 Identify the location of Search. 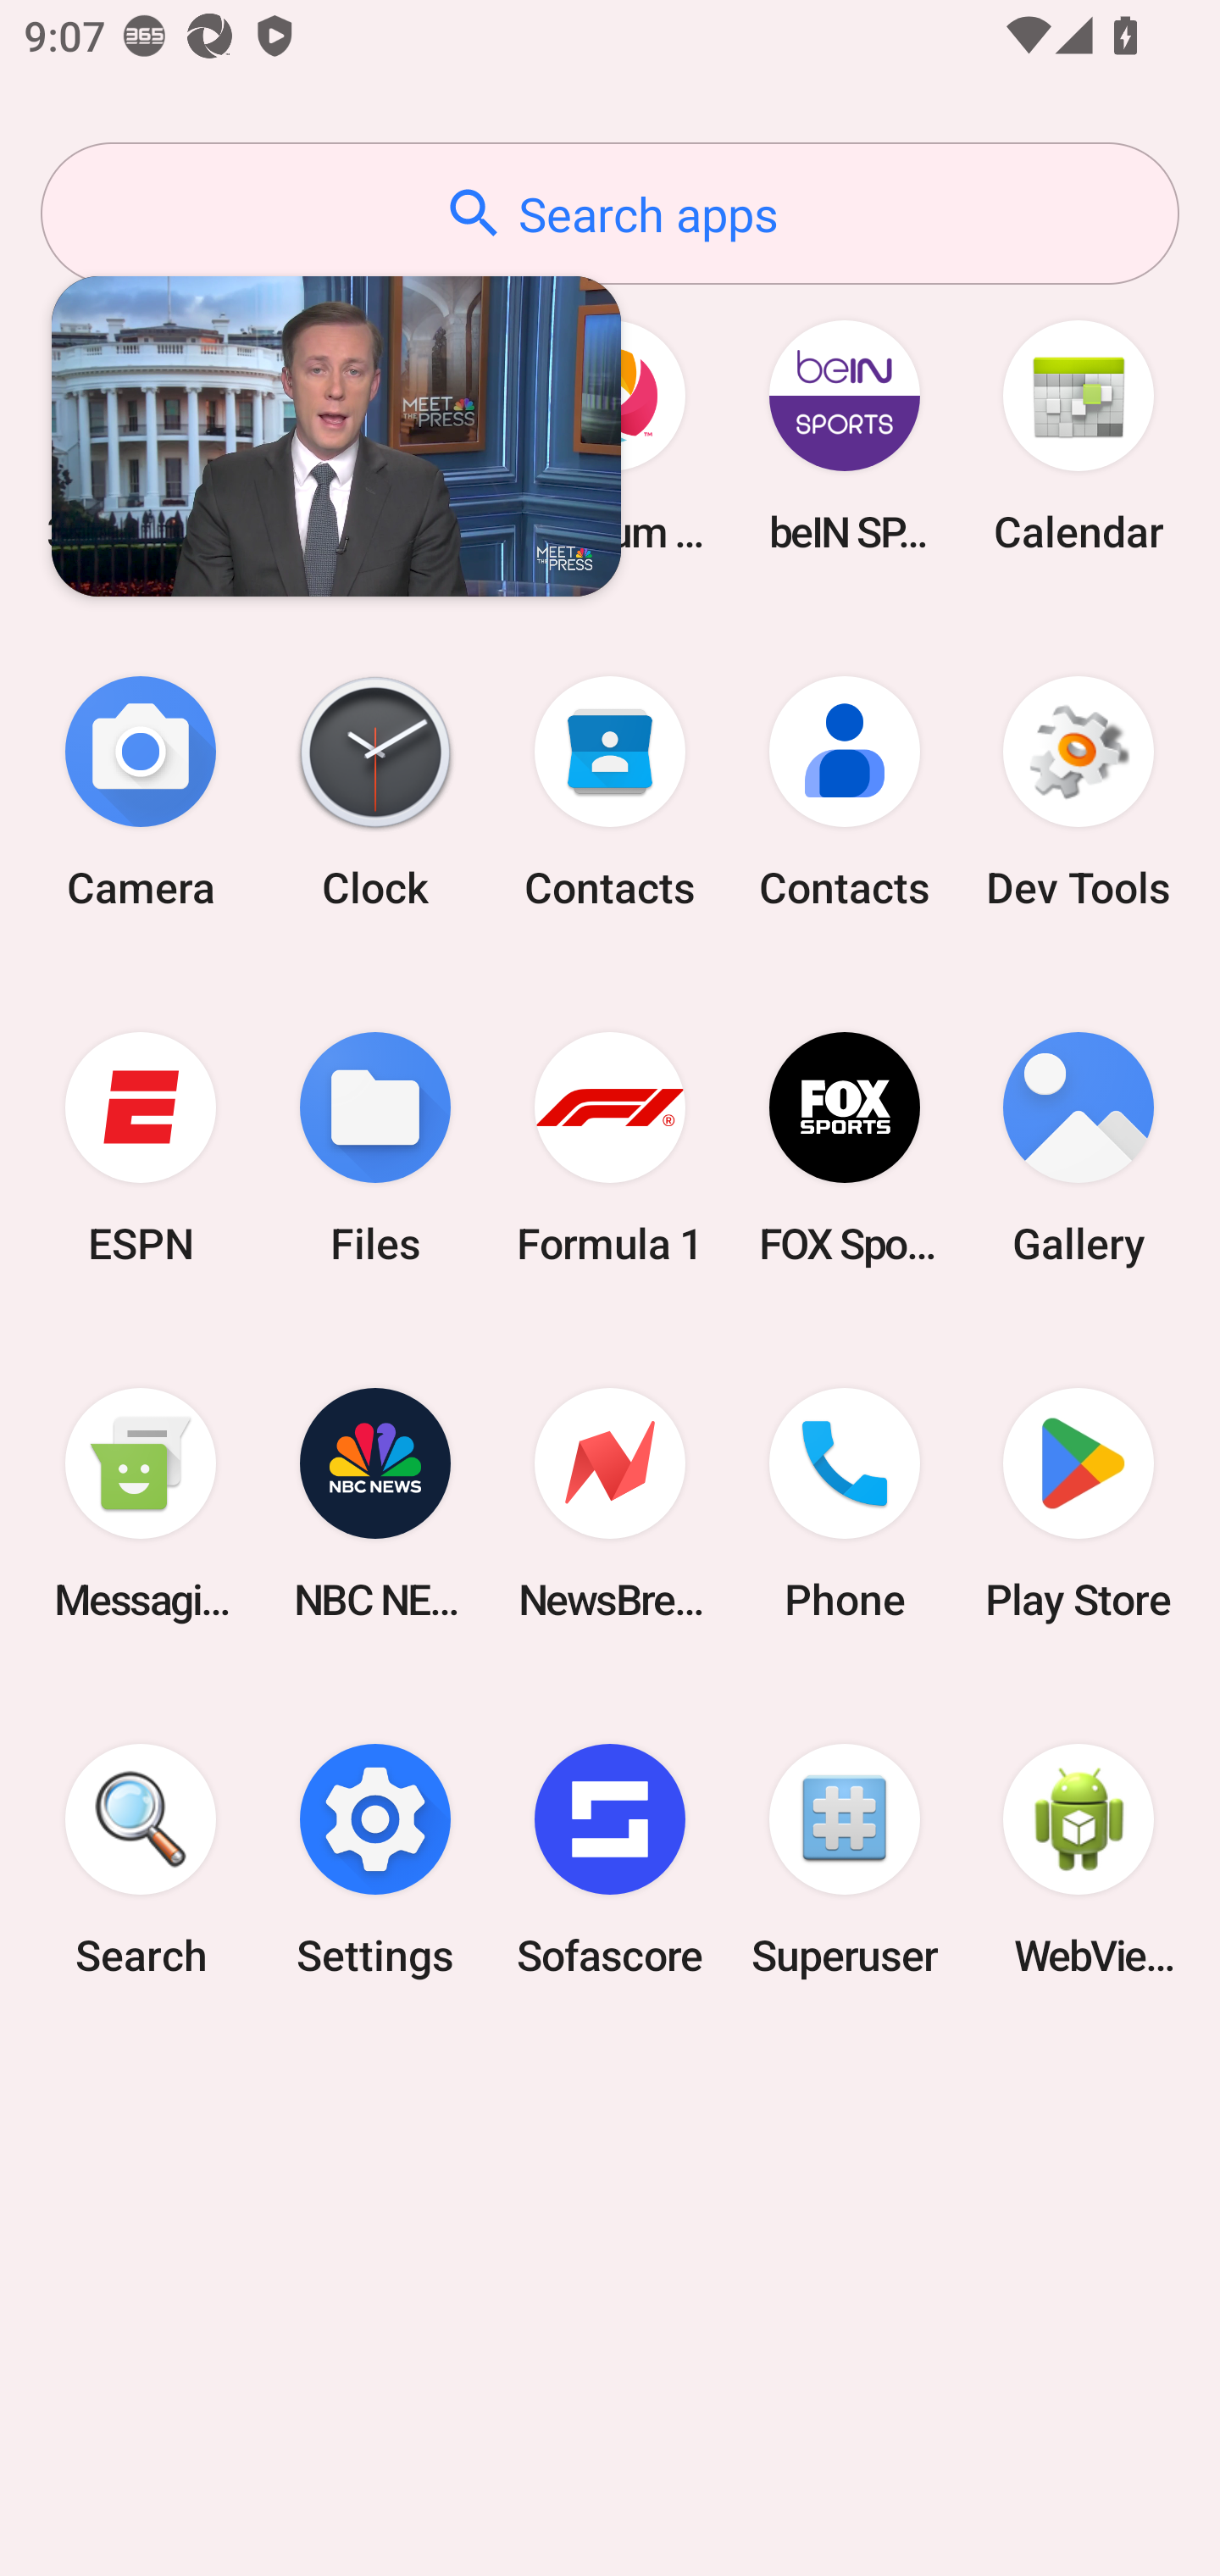
(141, 1859).